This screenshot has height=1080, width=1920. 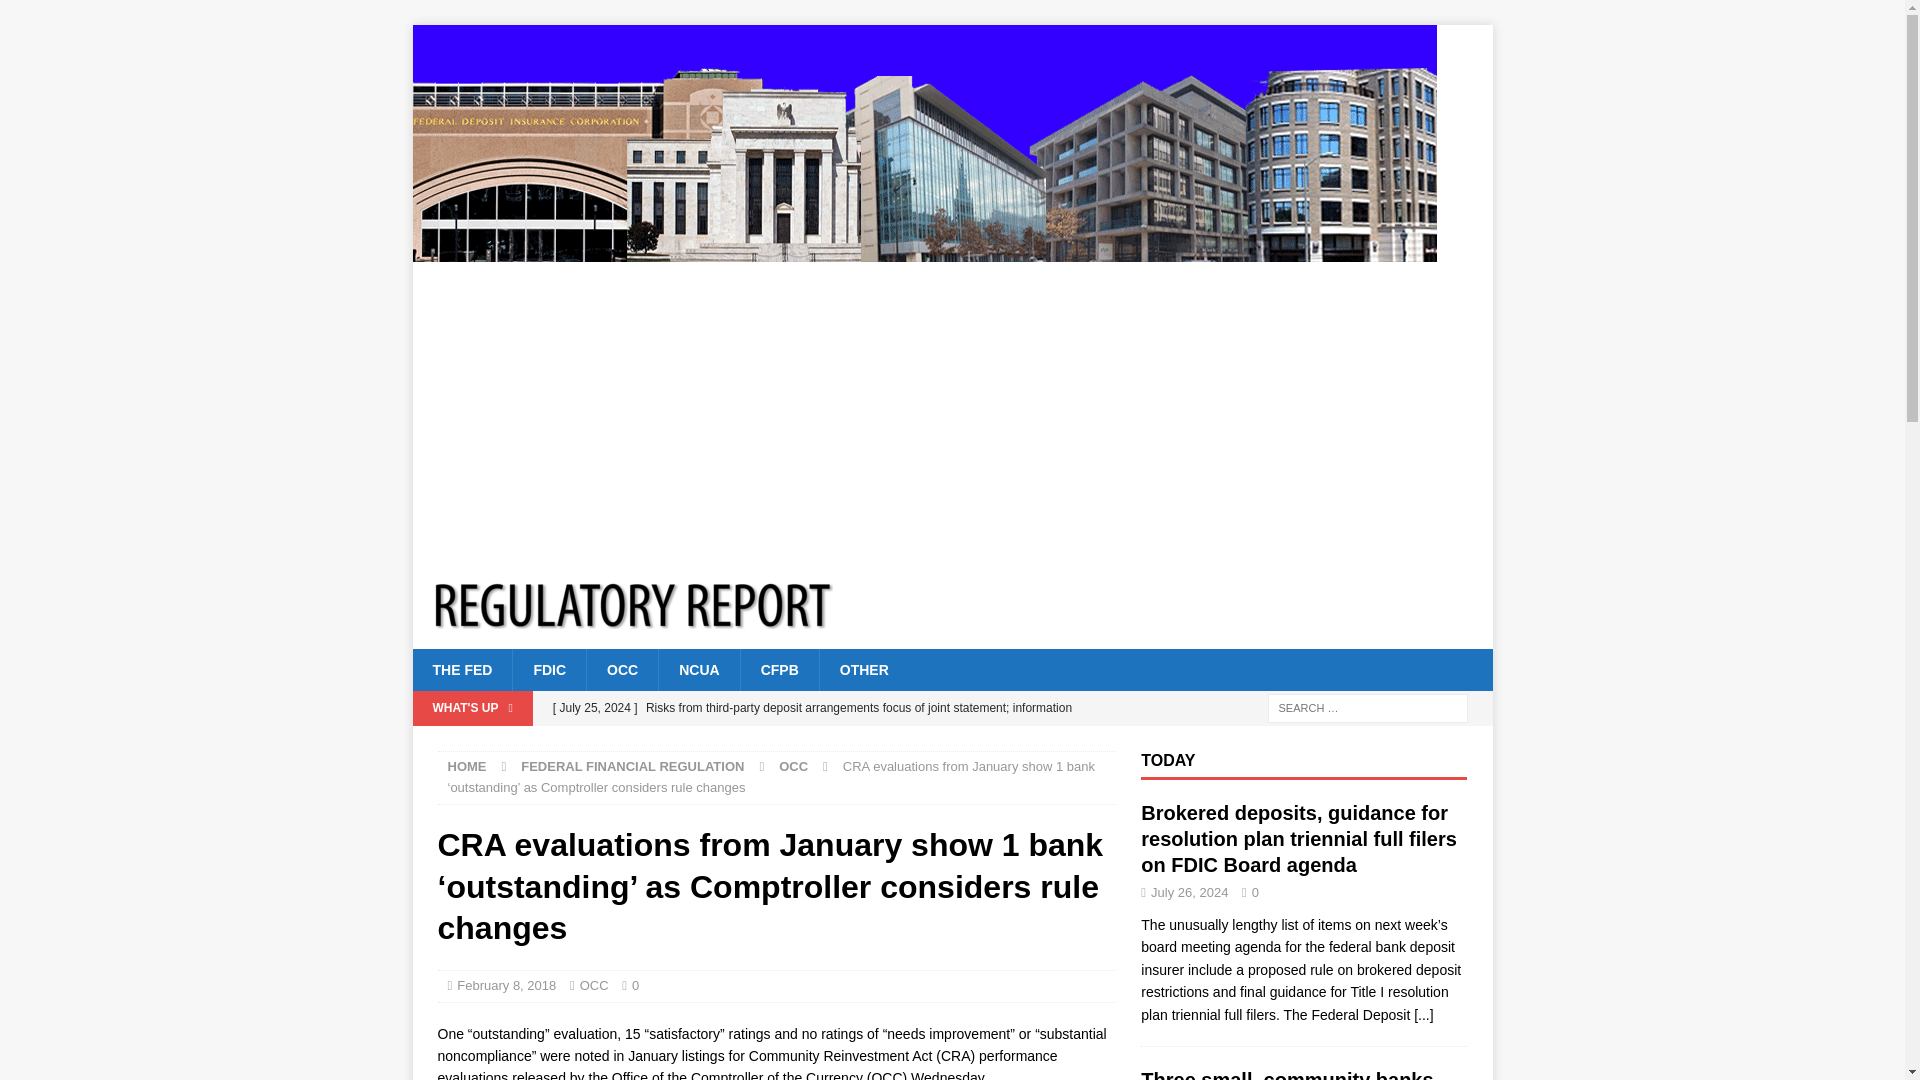 What do you see at coordinates (594, 985) in the screenshot?
I see `OCC` at bounding box center [594, 985].